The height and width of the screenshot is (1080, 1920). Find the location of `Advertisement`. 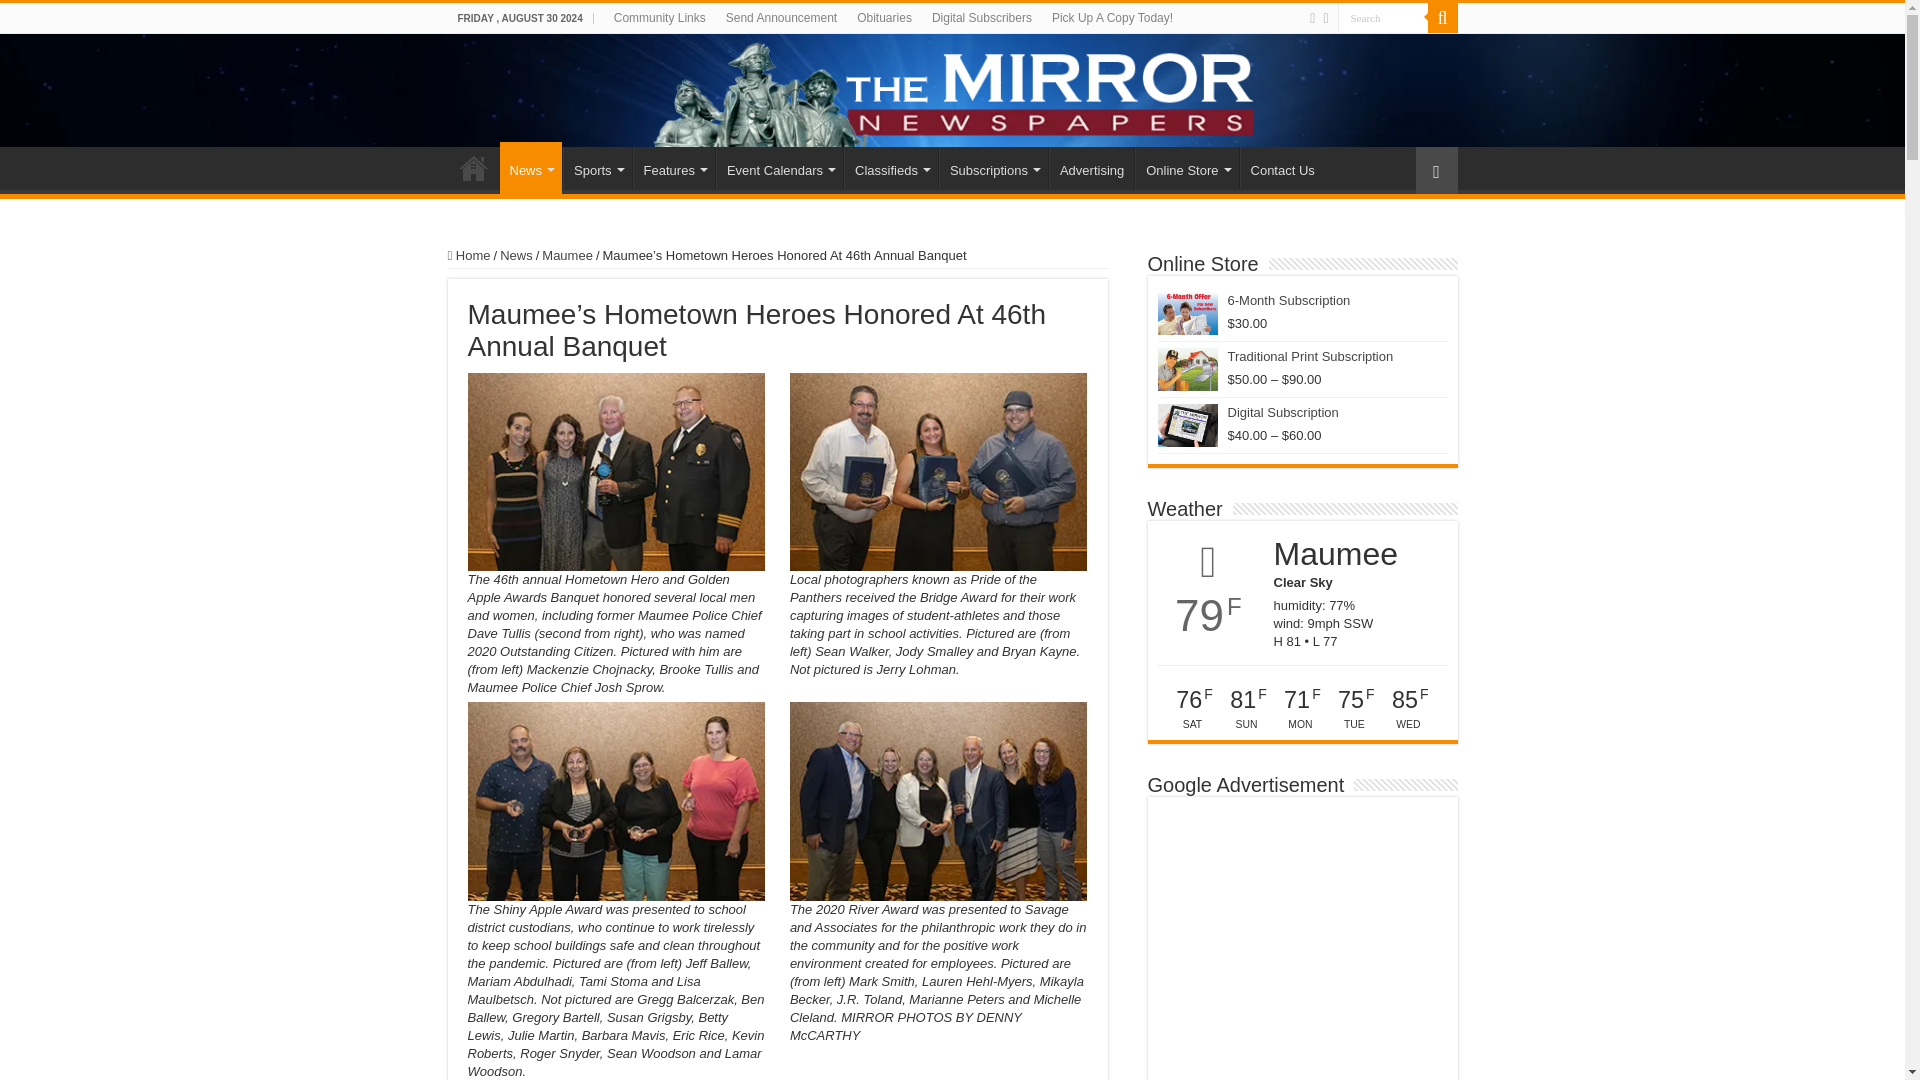

Advertisement is located at coordinates (1302, 943).